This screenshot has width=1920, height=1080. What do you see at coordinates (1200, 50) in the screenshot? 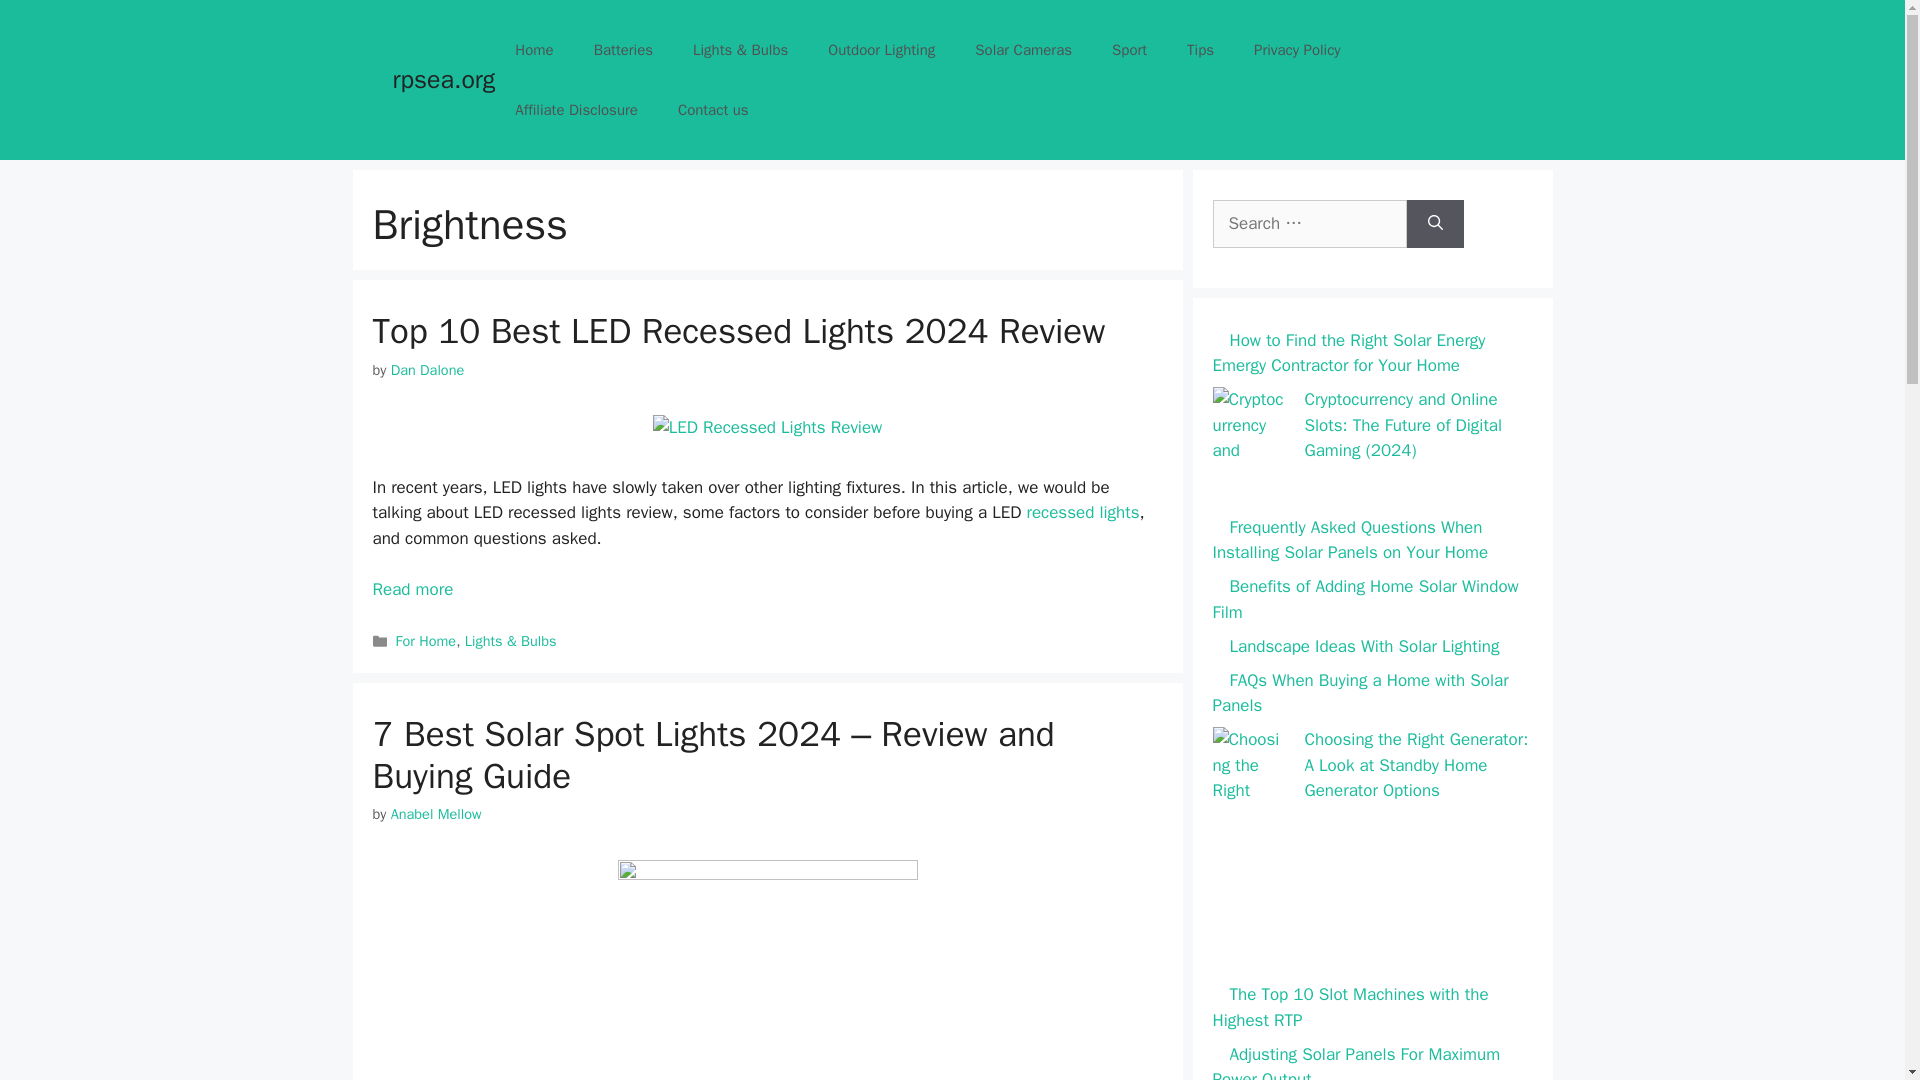
I see `Tips` at bounding box center [1200, 50].